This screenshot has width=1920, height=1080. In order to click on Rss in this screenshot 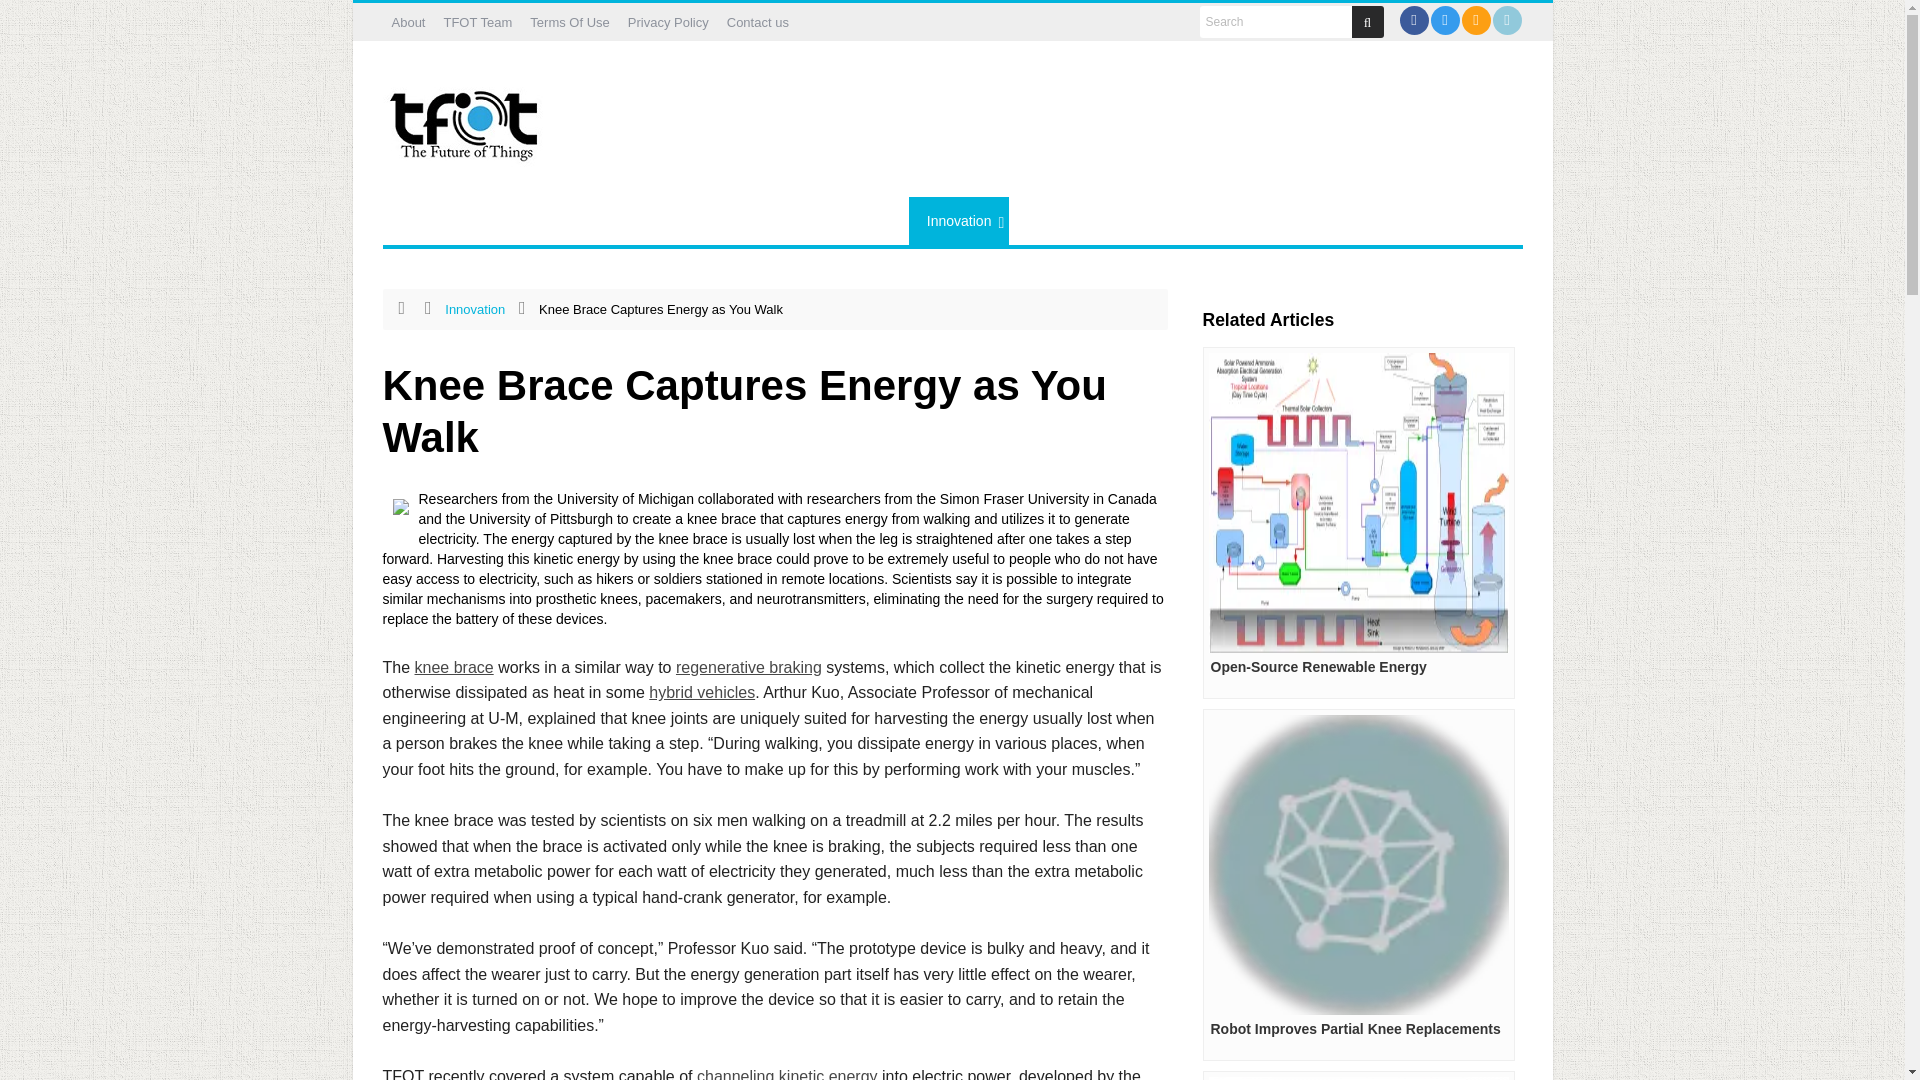, I will do `click(1475, 20)`.